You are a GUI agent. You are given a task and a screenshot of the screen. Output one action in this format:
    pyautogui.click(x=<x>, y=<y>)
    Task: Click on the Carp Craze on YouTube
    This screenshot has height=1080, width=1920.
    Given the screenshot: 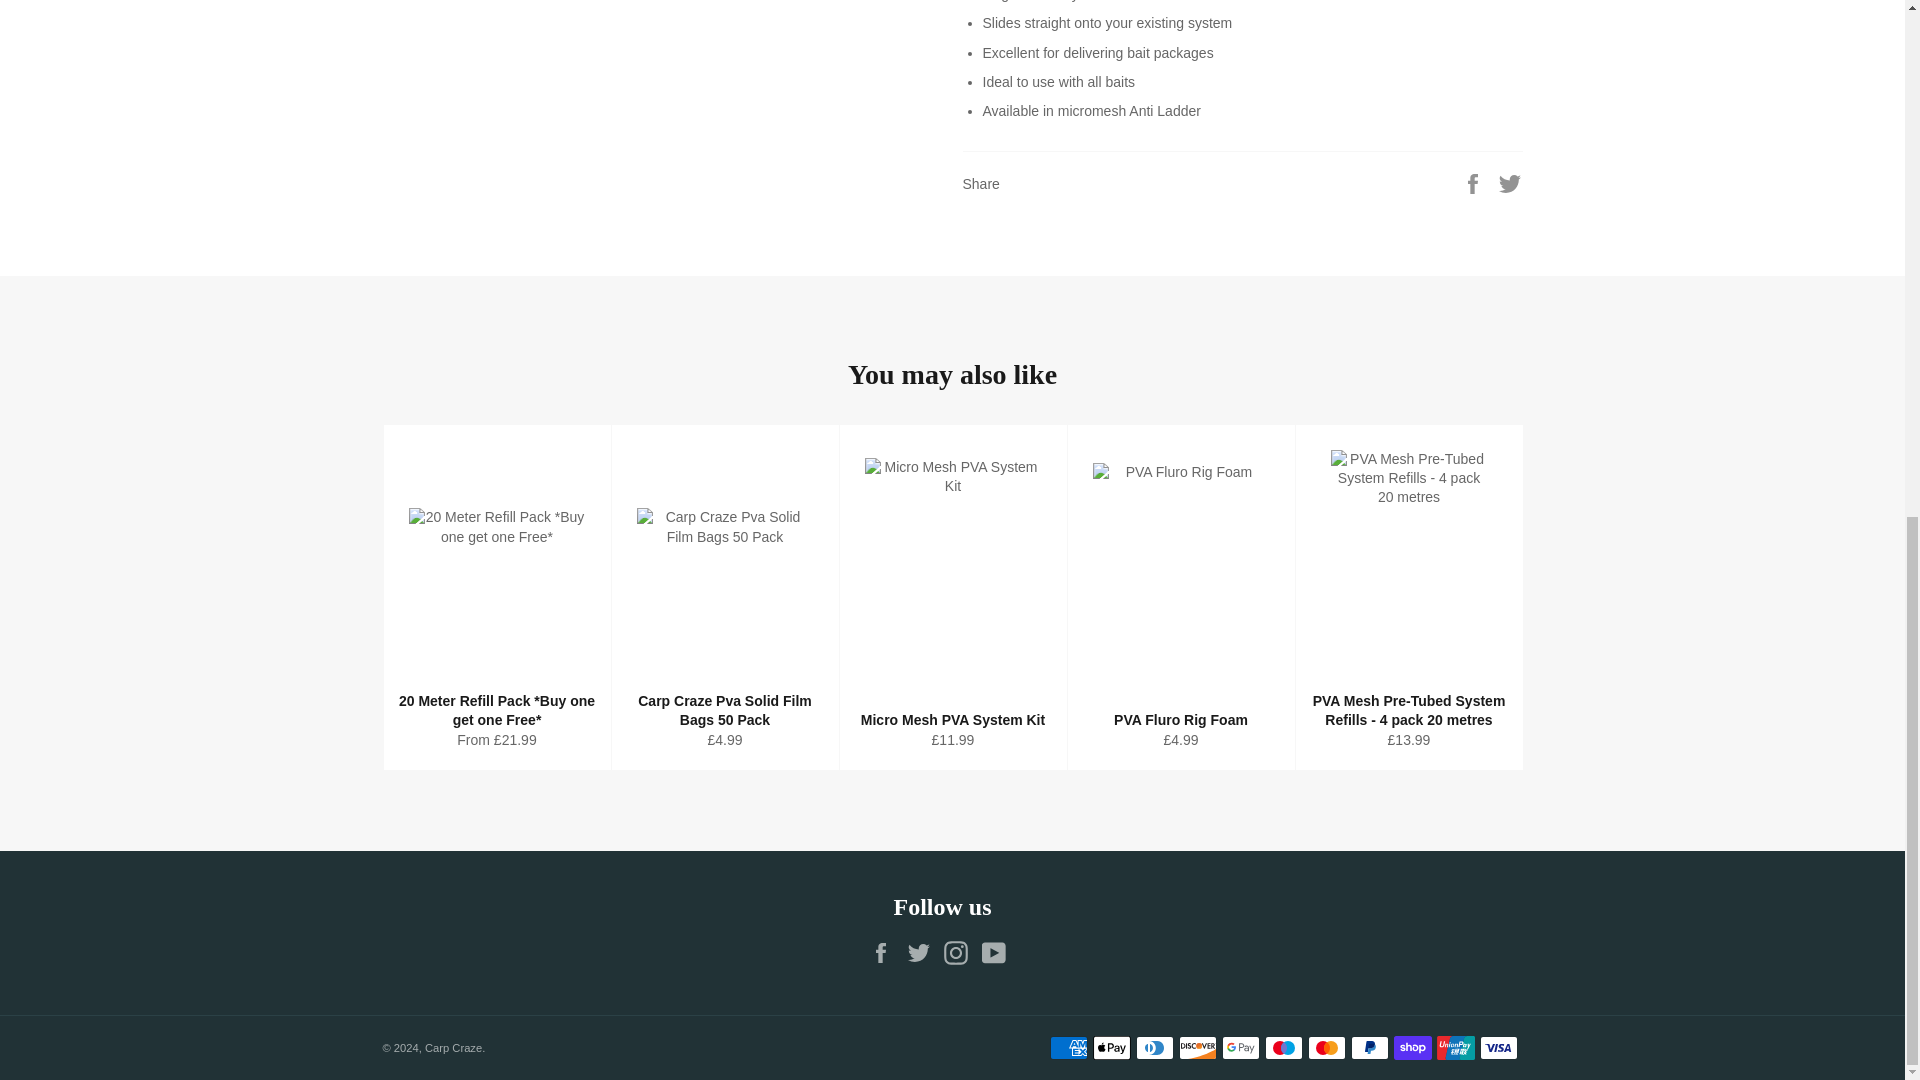 What is the action you would take?
    pyautogui.click(x=998, y=952)
    